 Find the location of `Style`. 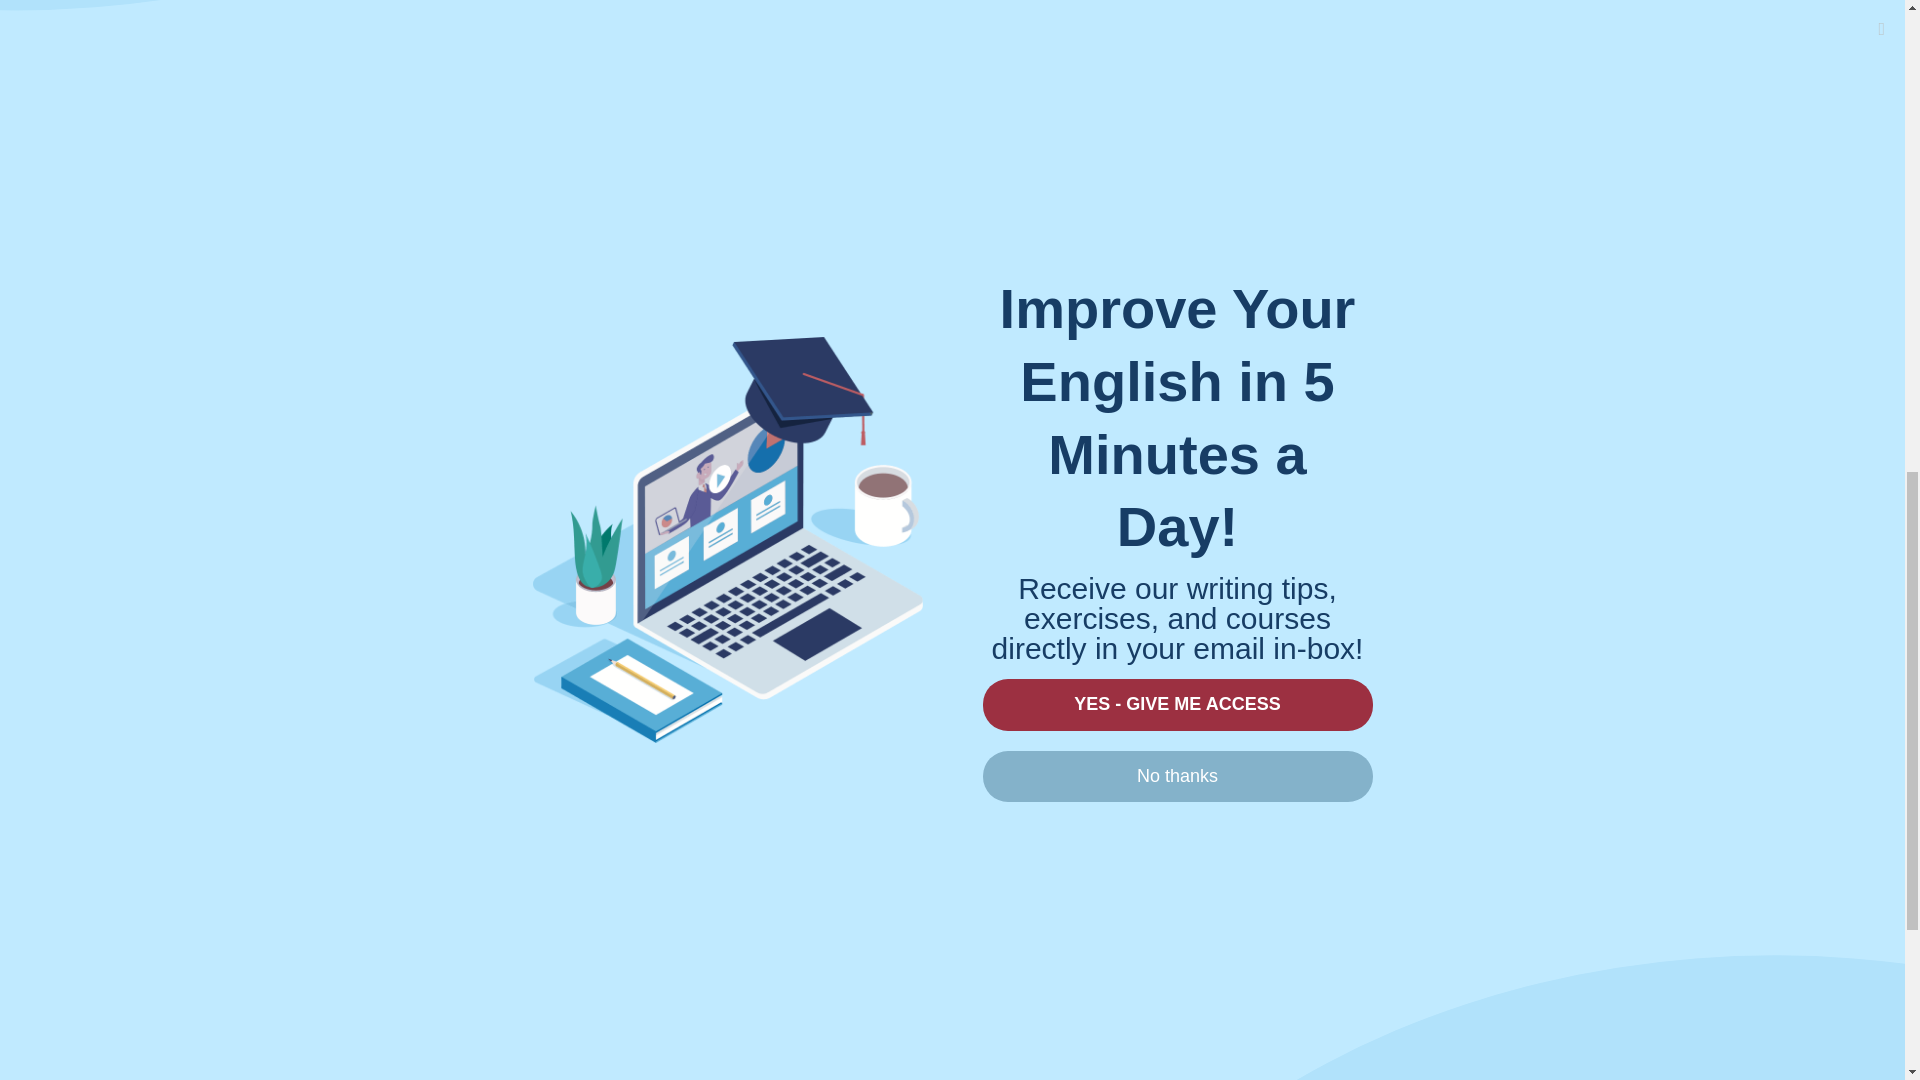

Style is located at coordinates (1289, 341).